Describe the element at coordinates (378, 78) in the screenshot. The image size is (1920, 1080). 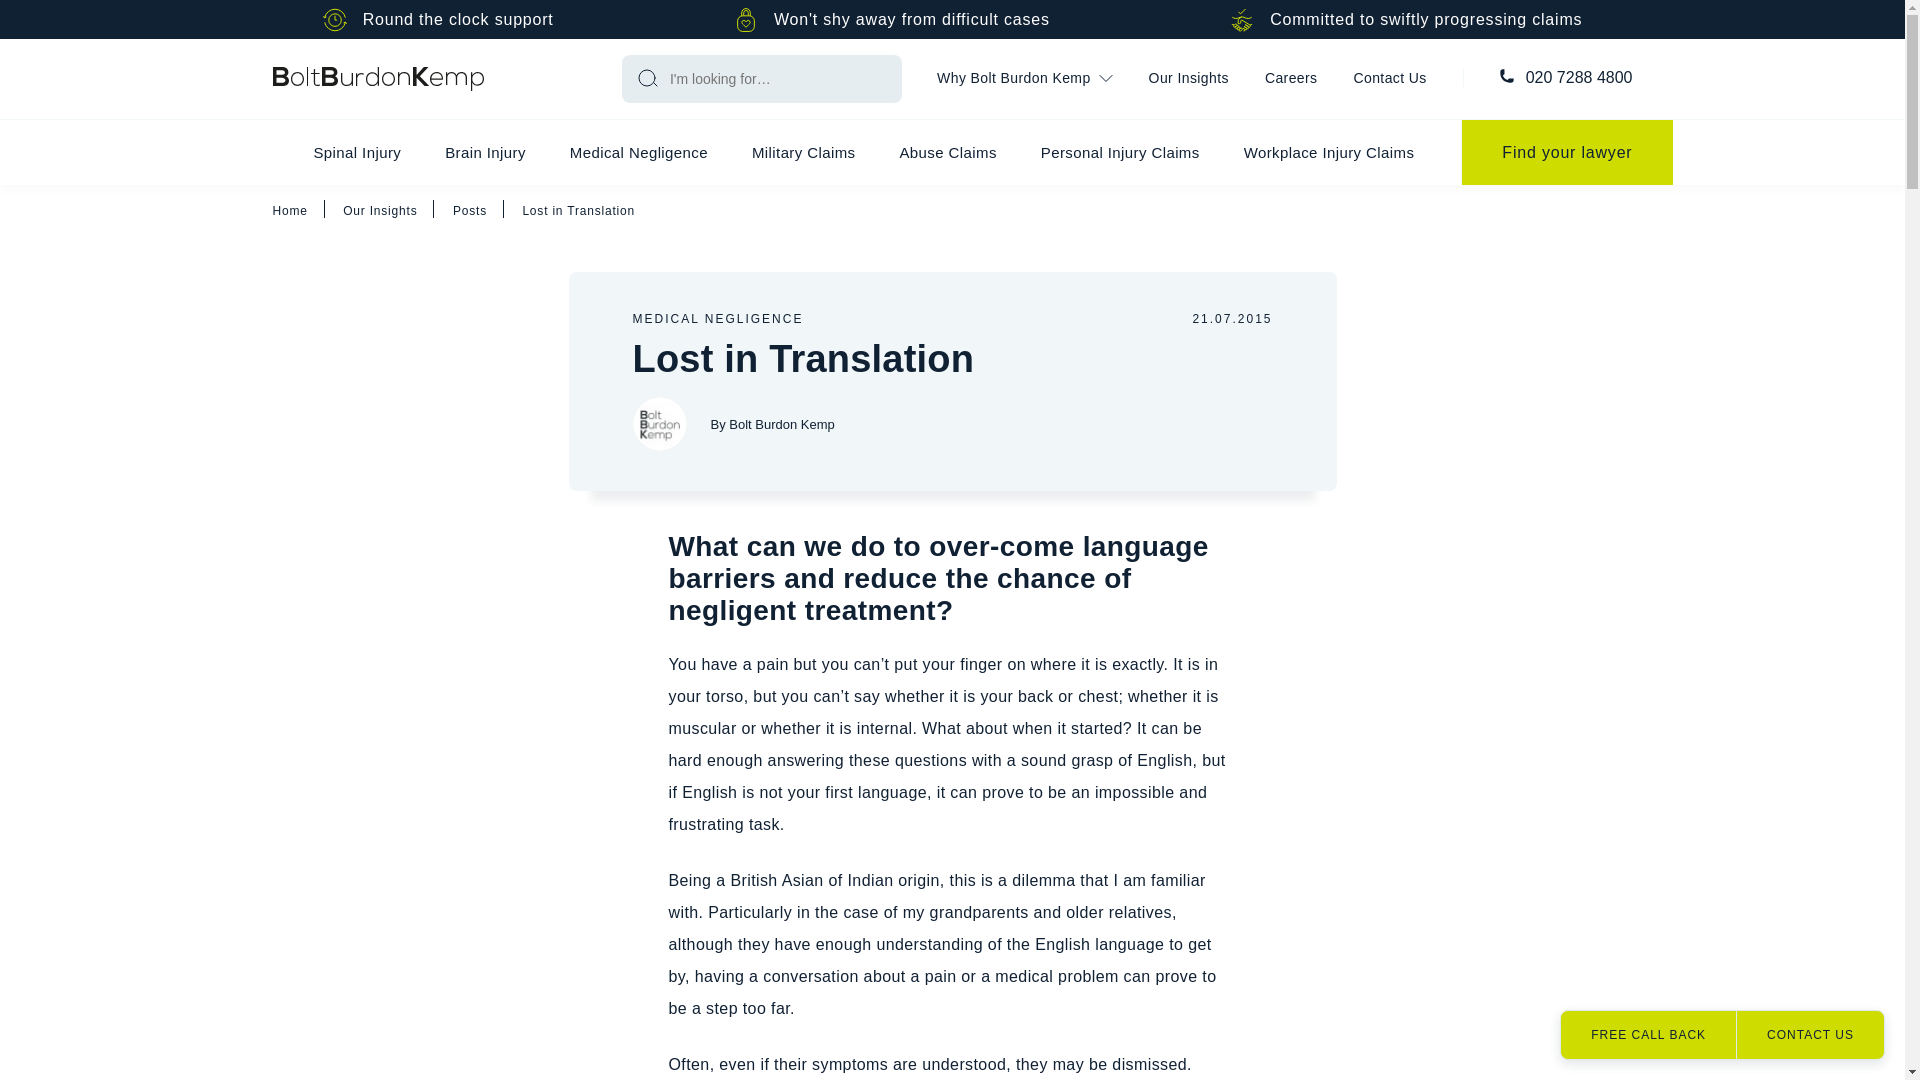
I see `Home` at that location.